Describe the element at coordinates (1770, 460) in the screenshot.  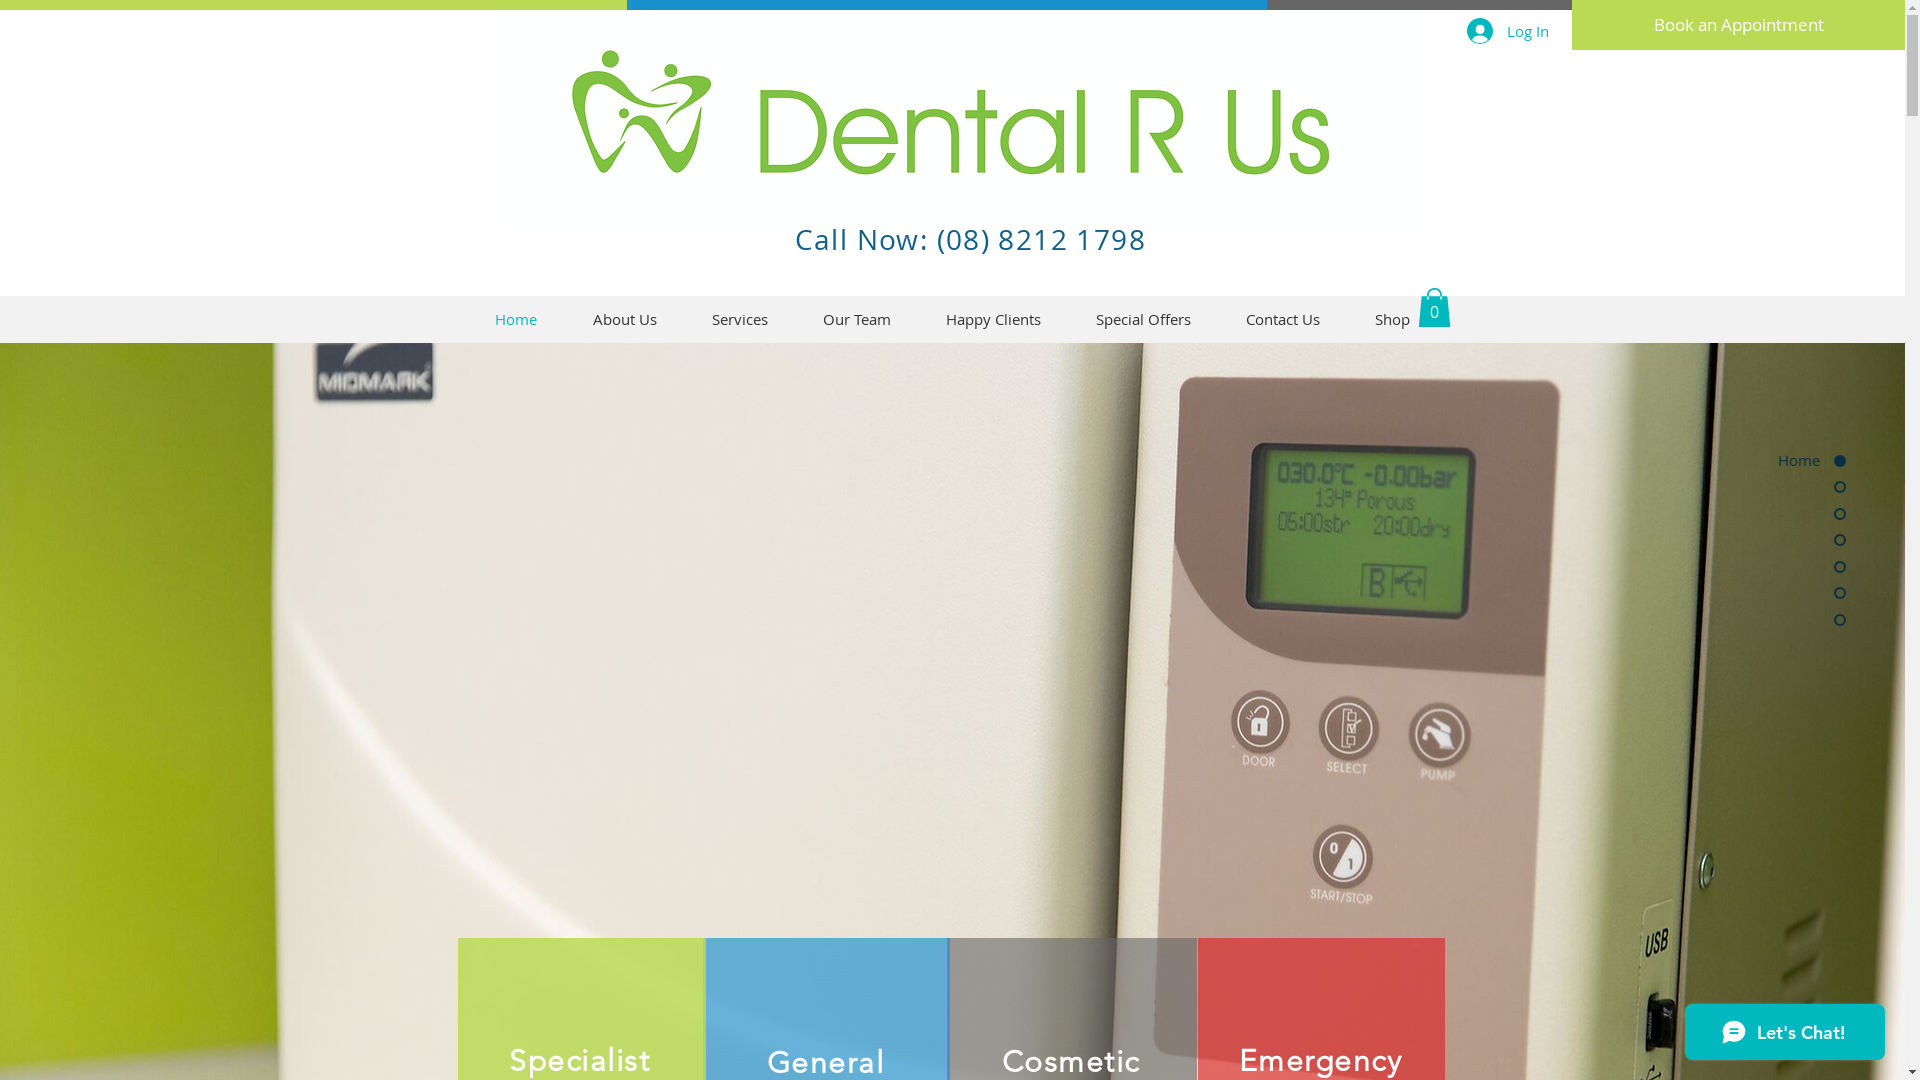
I see `Home` at that location.